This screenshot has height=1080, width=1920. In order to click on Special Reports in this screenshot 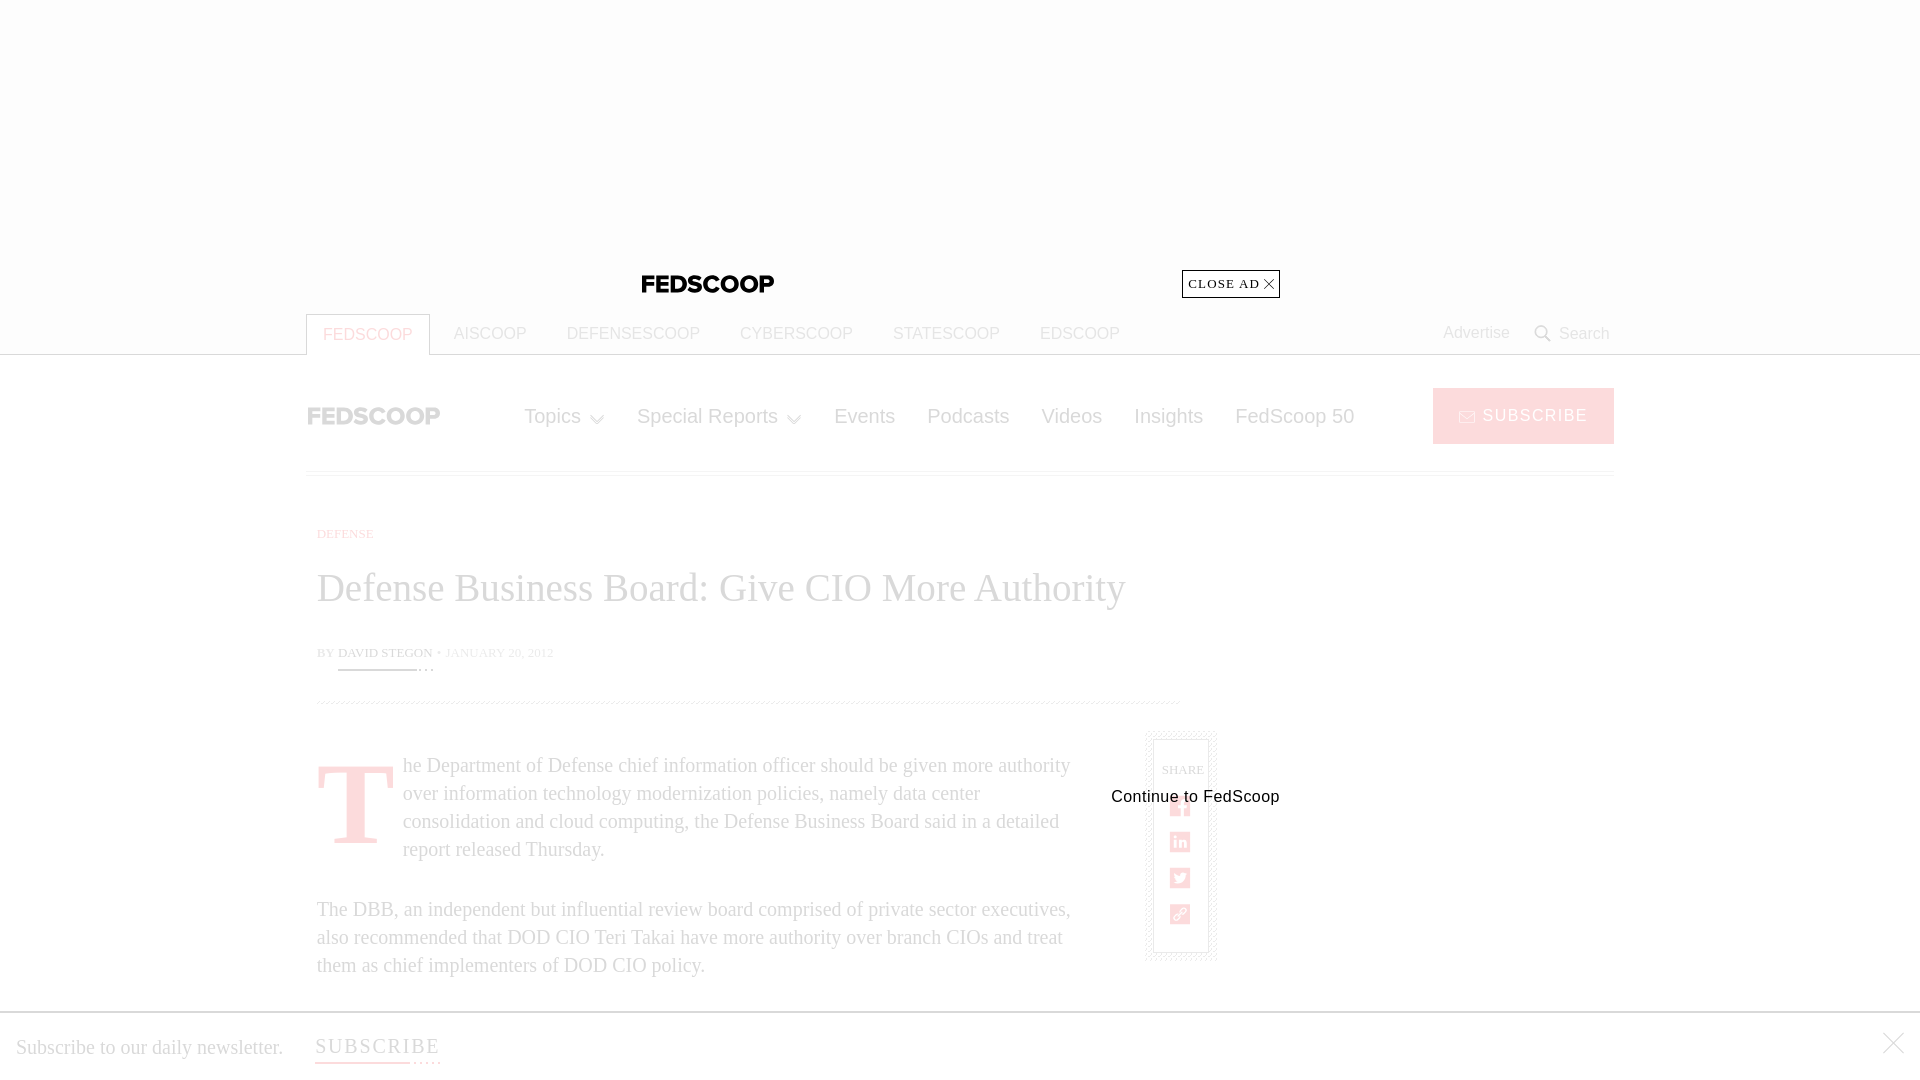, I will do `click(718, 415)`.